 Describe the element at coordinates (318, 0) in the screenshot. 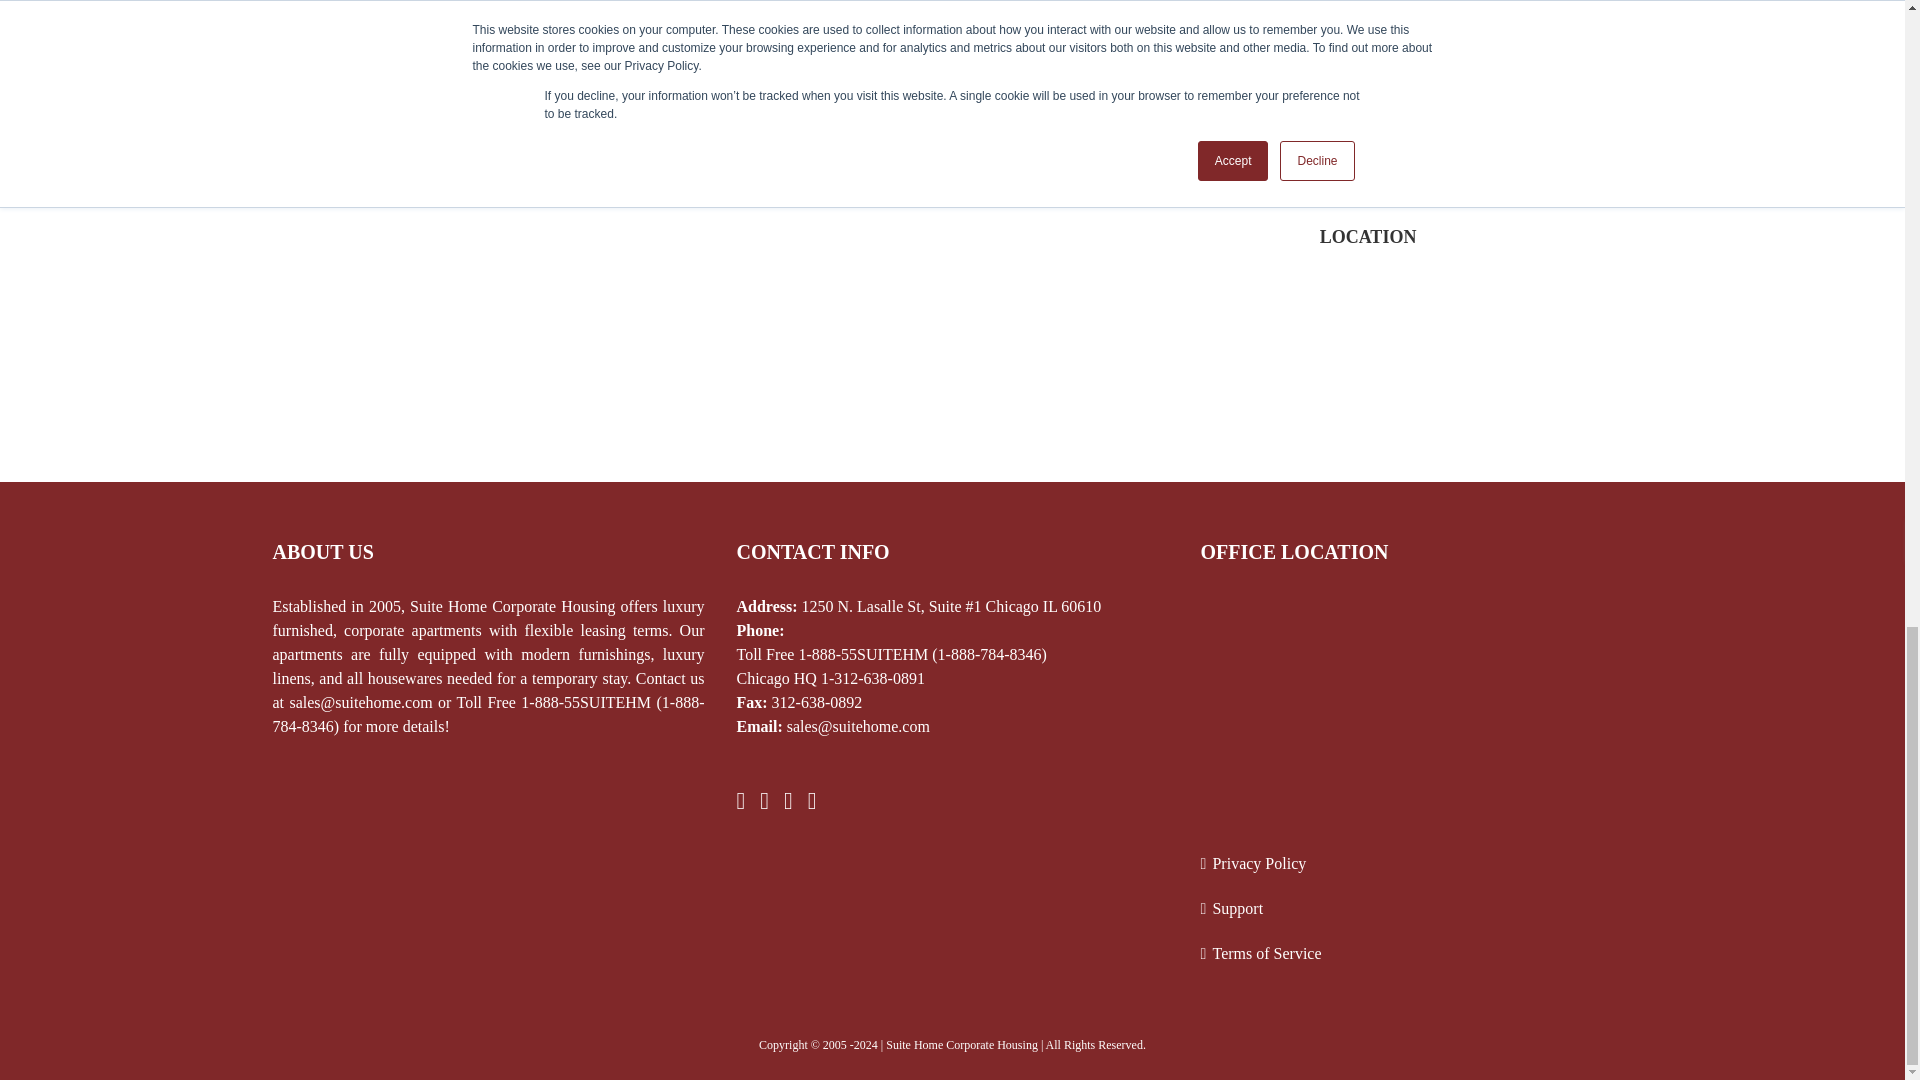

I see `Suite Home` at that location.